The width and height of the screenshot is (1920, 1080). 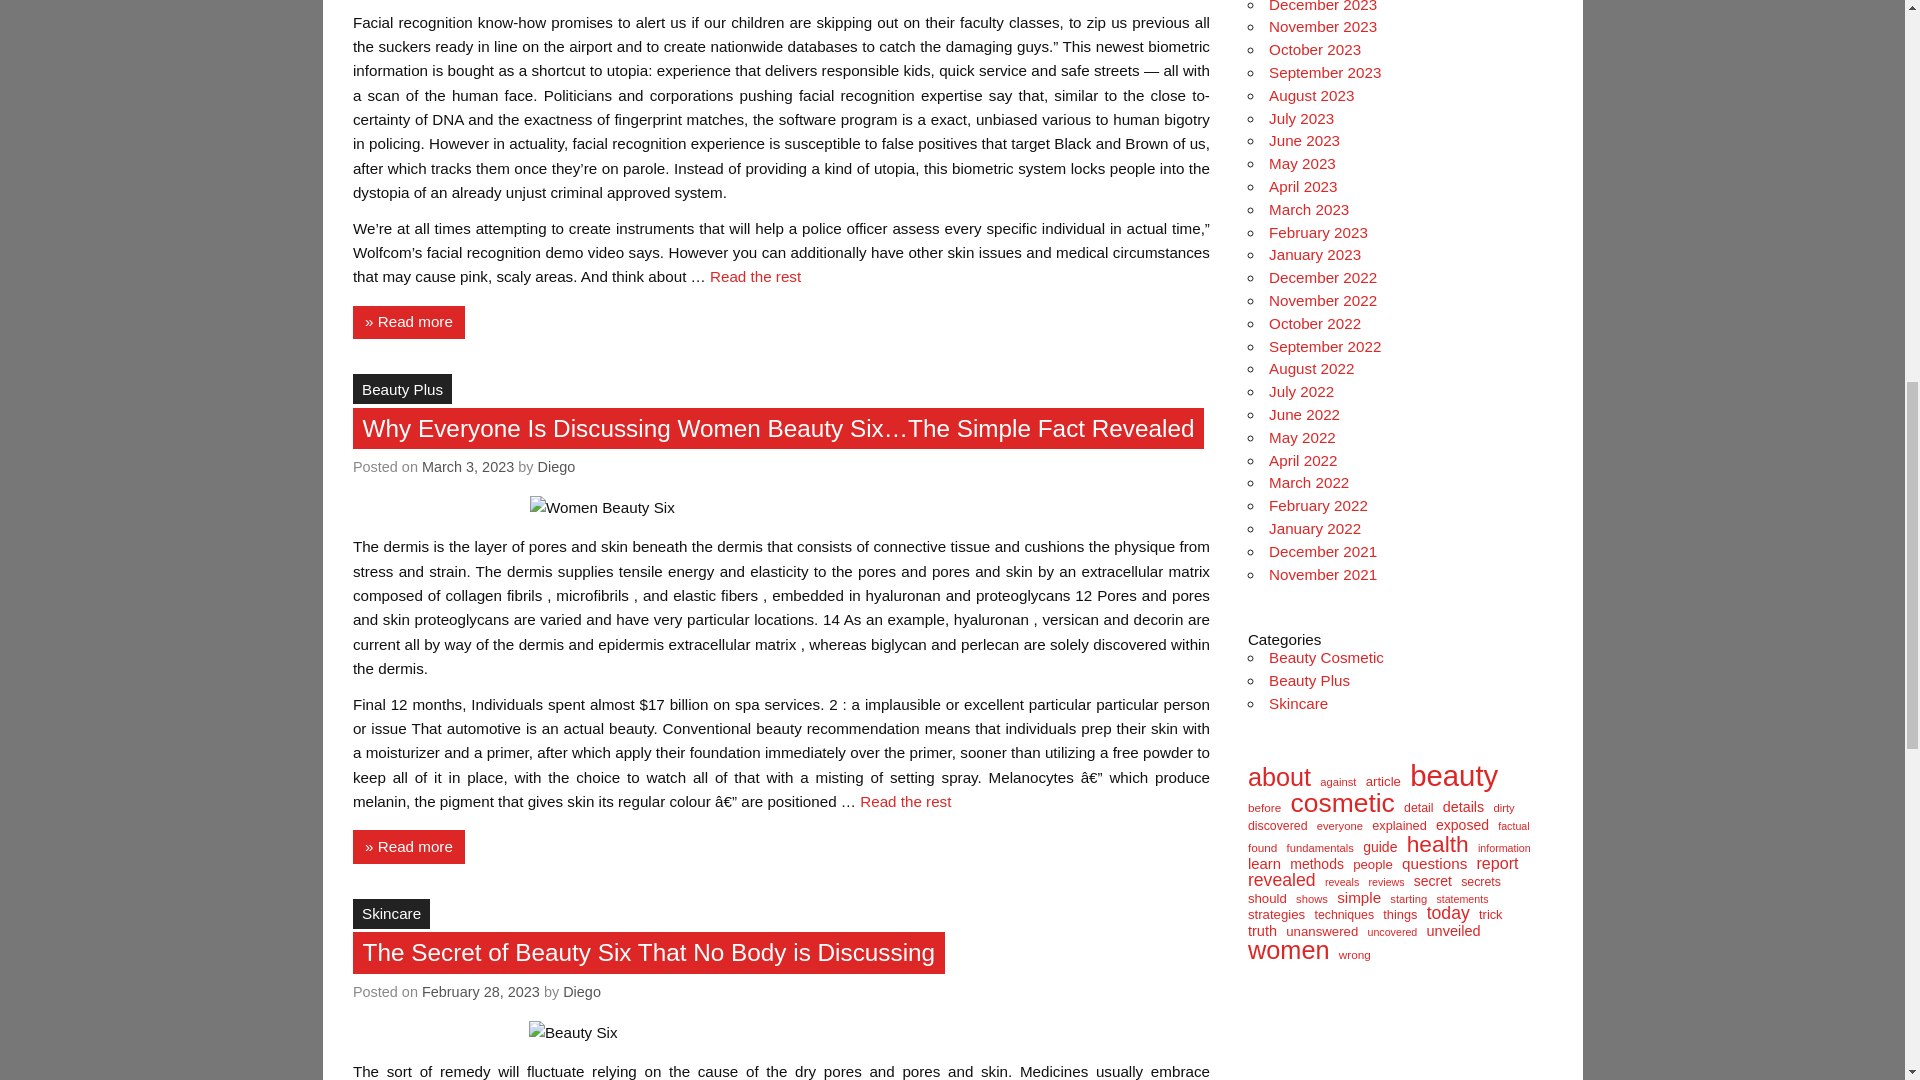 What do you see at coordinates (649, 952) in the screenshot?
I see `The Secret of Beauty Six That No Body is Discussing` at bounding box center [649, 952].